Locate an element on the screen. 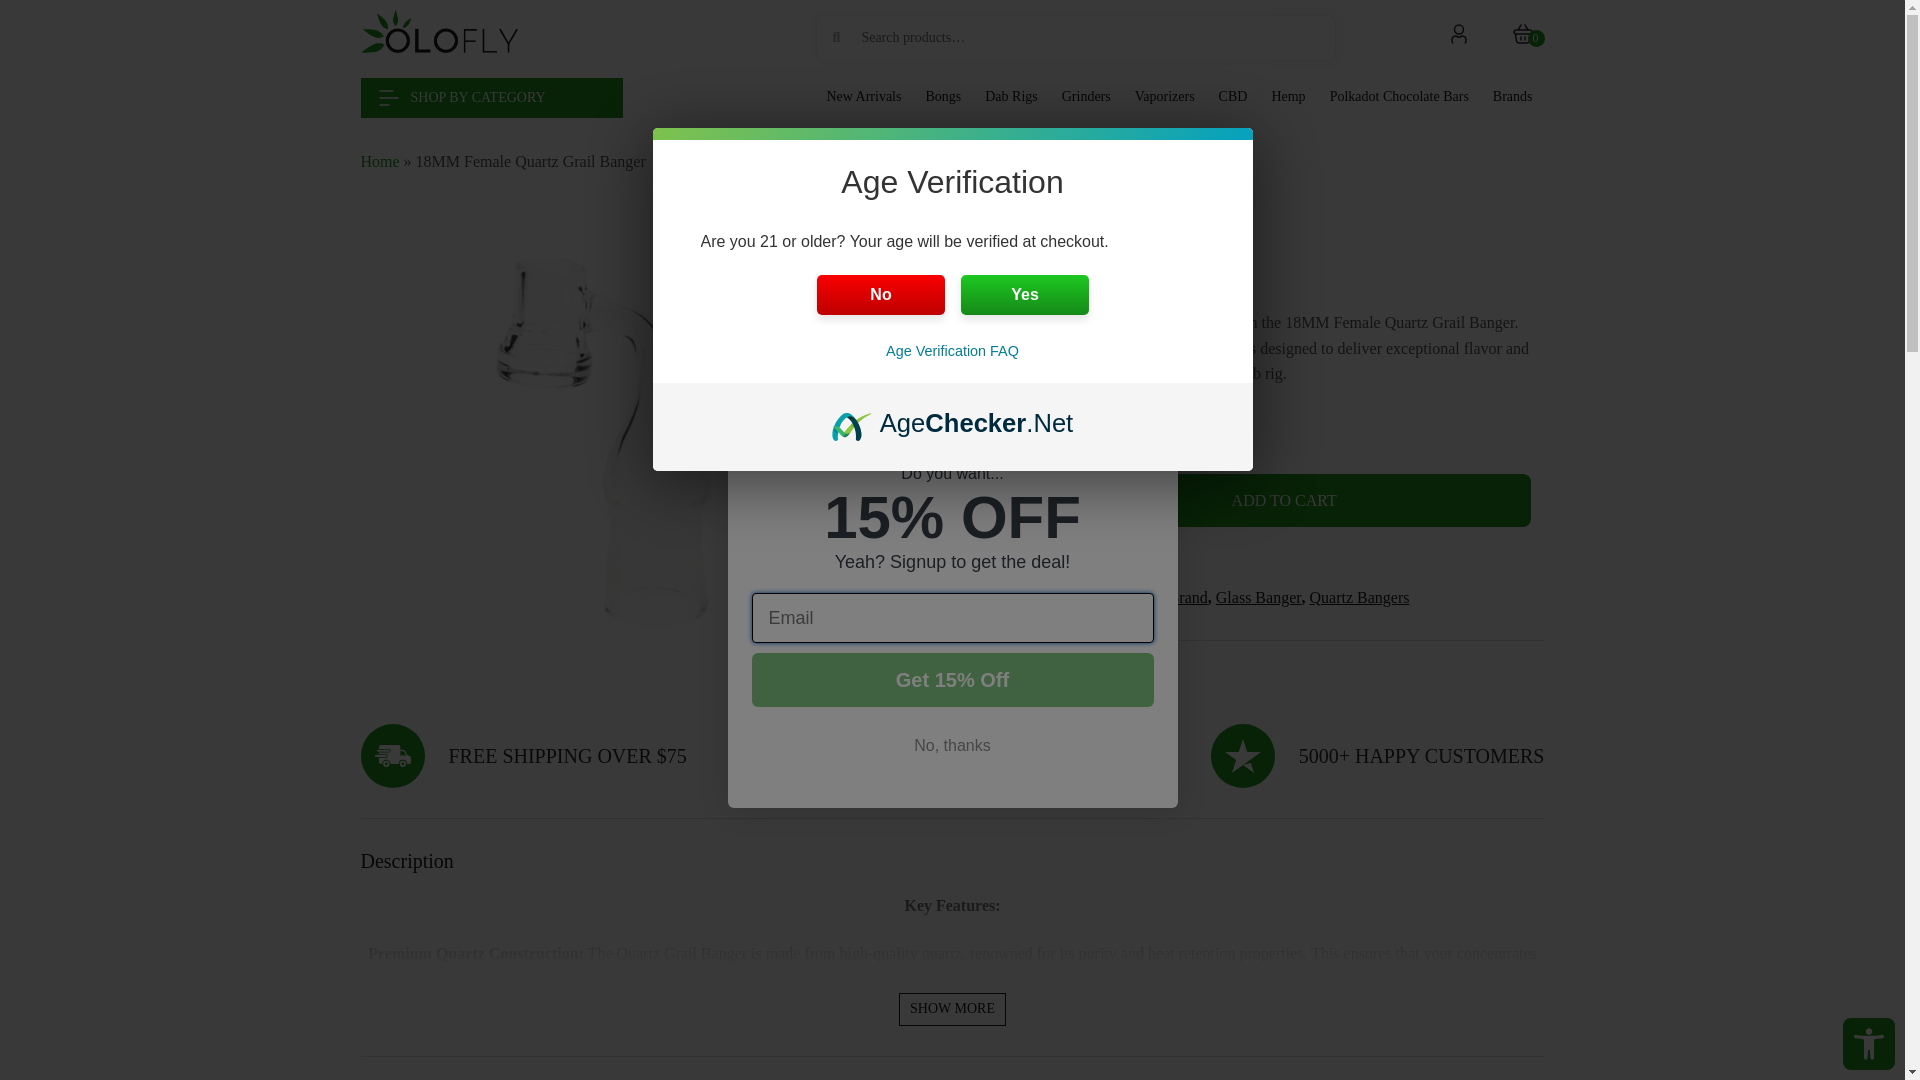 Image resolution: width=1920 pixels, height=1080 pixels. Bongs is located at coordinates (943, 98).